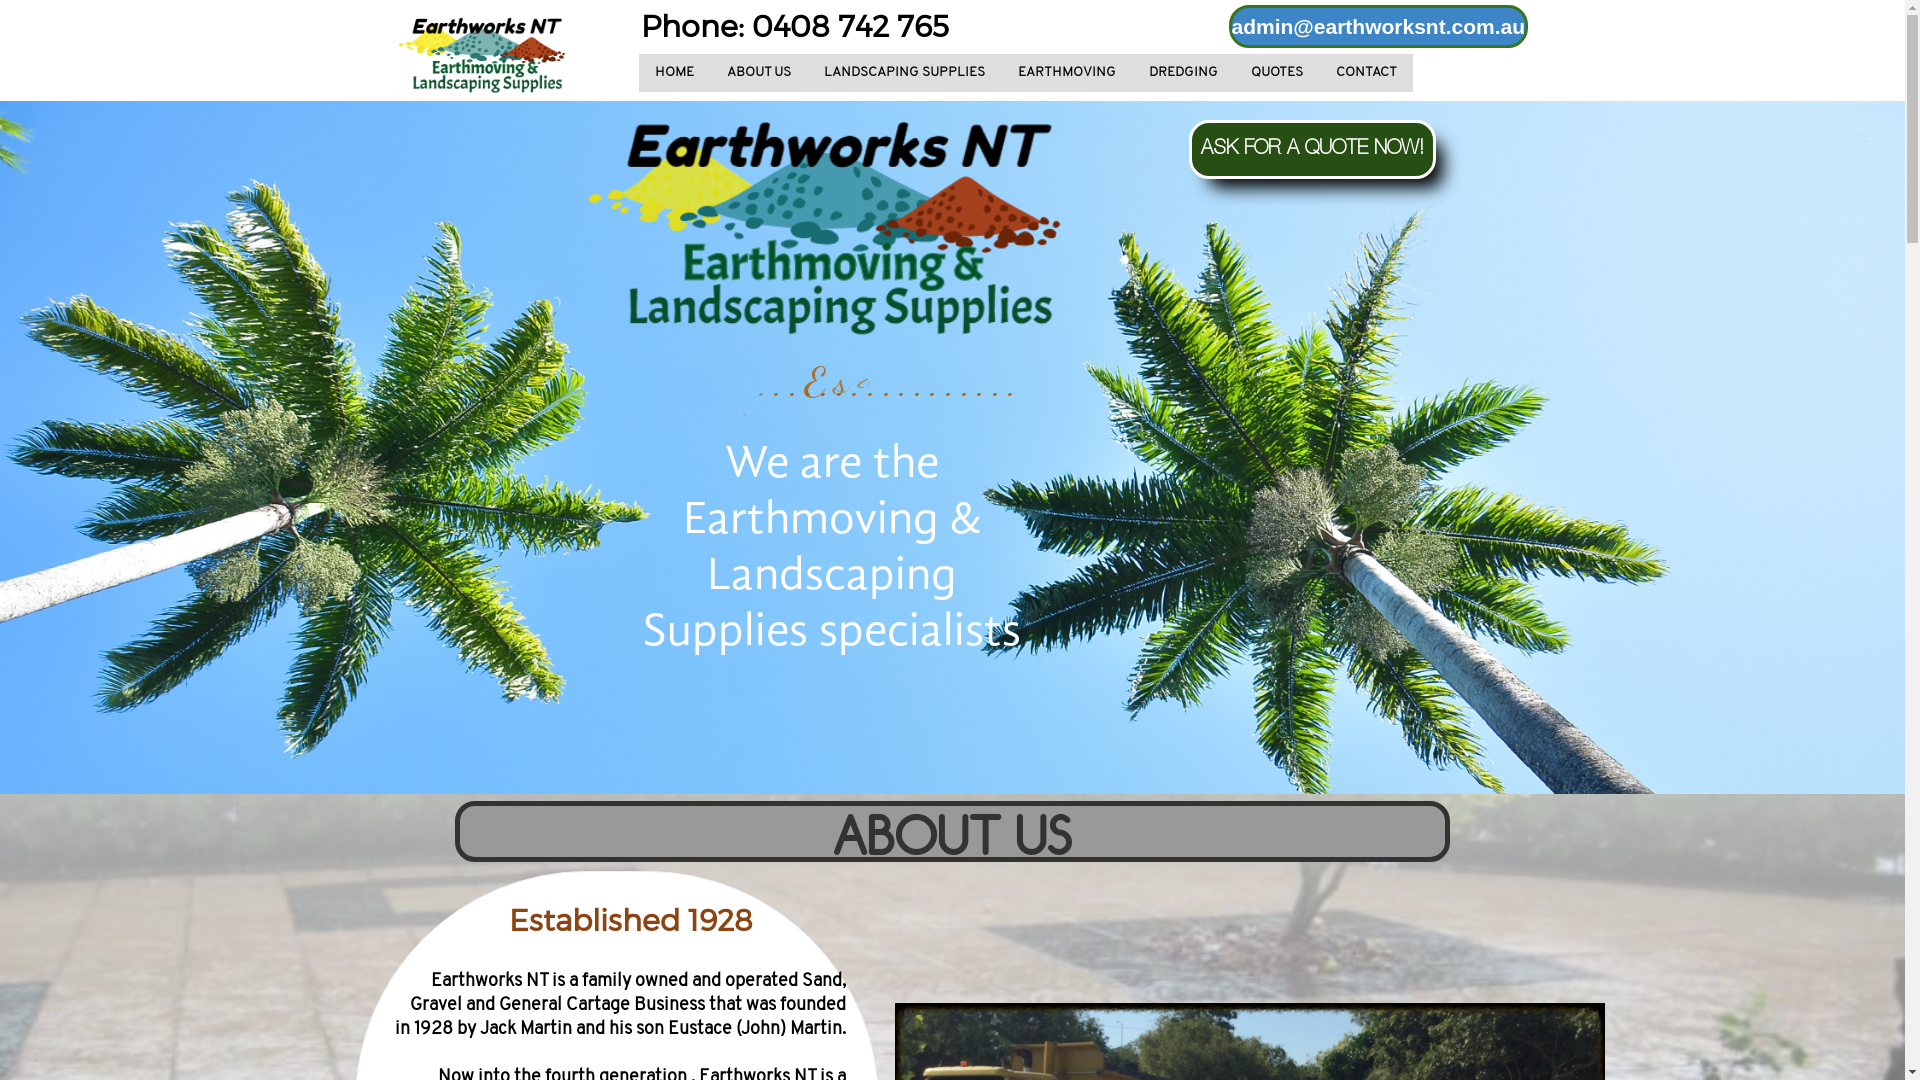  I want to click on ASK FOR A QUOTE NOW!, so click(1312, 150).